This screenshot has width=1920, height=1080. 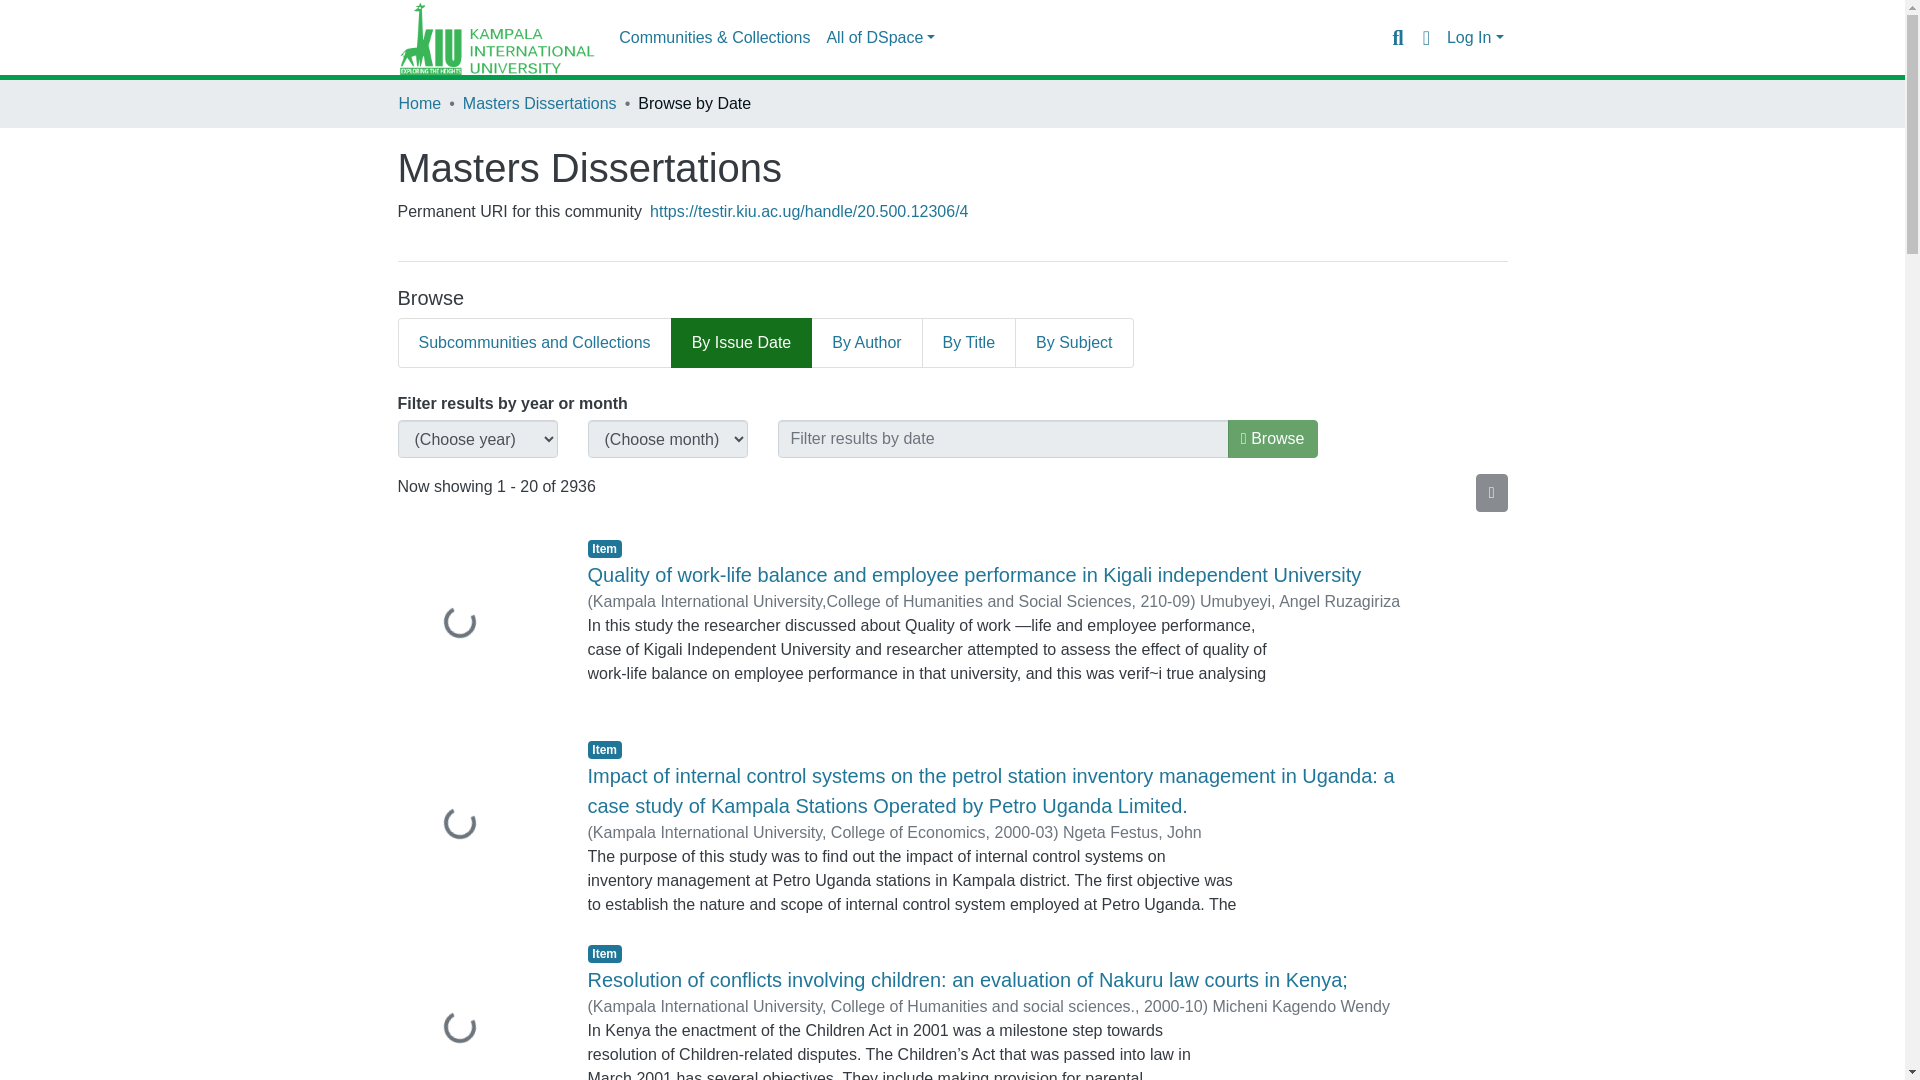 What do you see at coordinates (866, 342) in the screenshot?
I see `By Author` at bounding box center [866, 342].